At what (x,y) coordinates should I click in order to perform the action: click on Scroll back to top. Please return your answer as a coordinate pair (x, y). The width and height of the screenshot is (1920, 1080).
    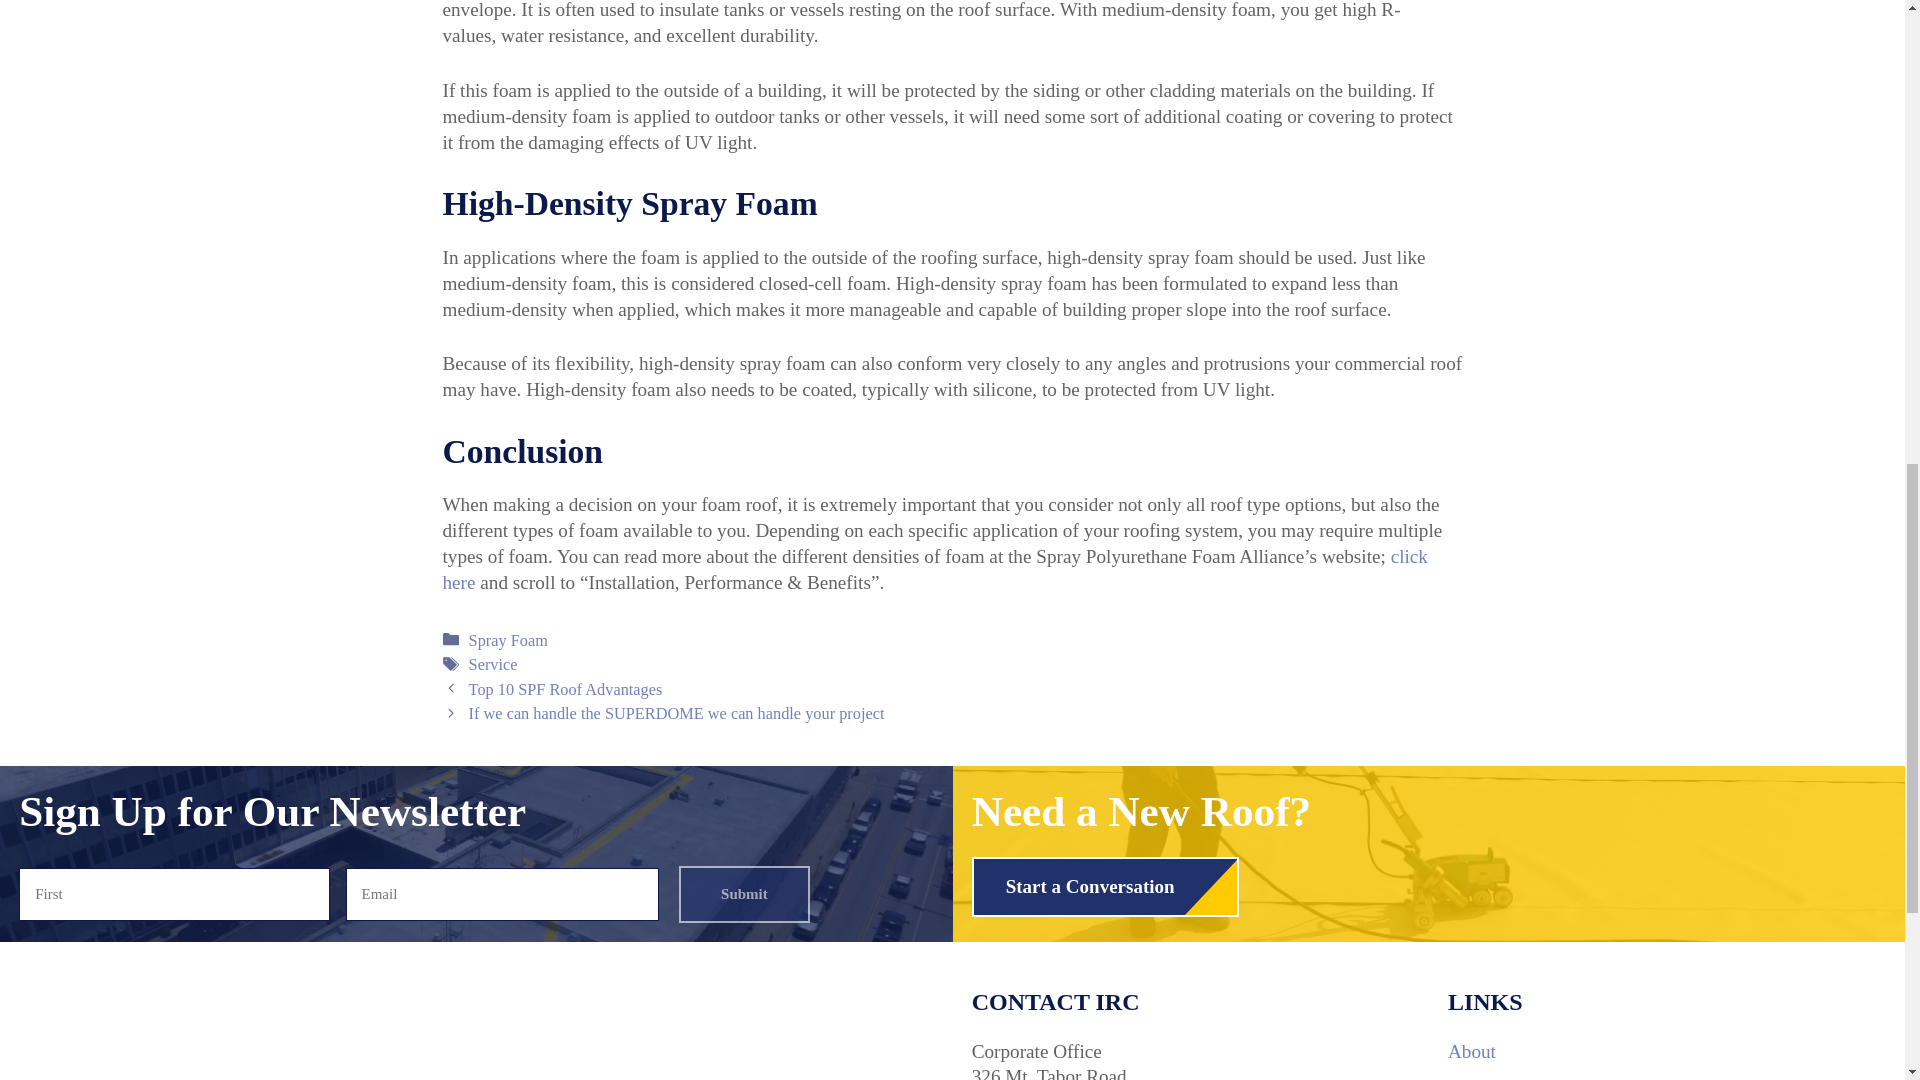
    Looking at the image, I should click on (1855, 949).